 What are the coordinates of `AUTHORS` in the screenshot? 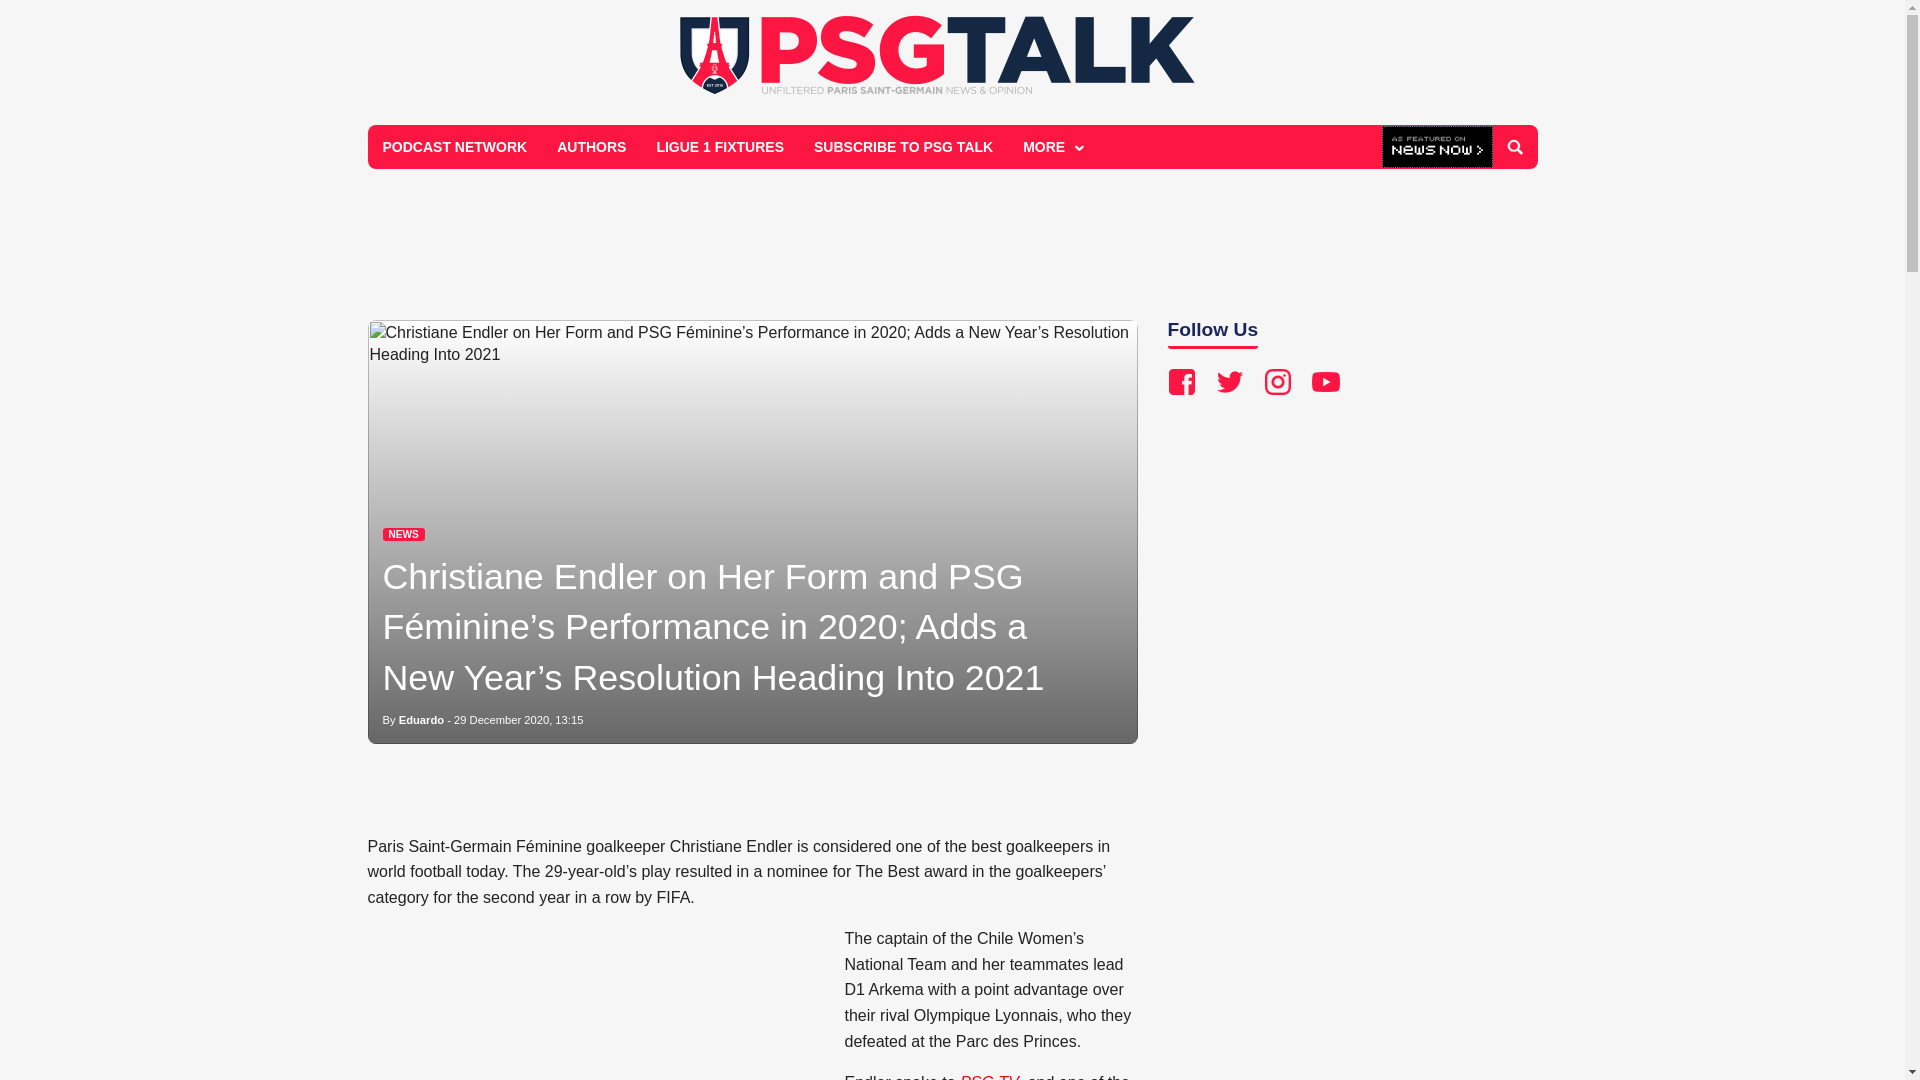 It's located at (591, 146).